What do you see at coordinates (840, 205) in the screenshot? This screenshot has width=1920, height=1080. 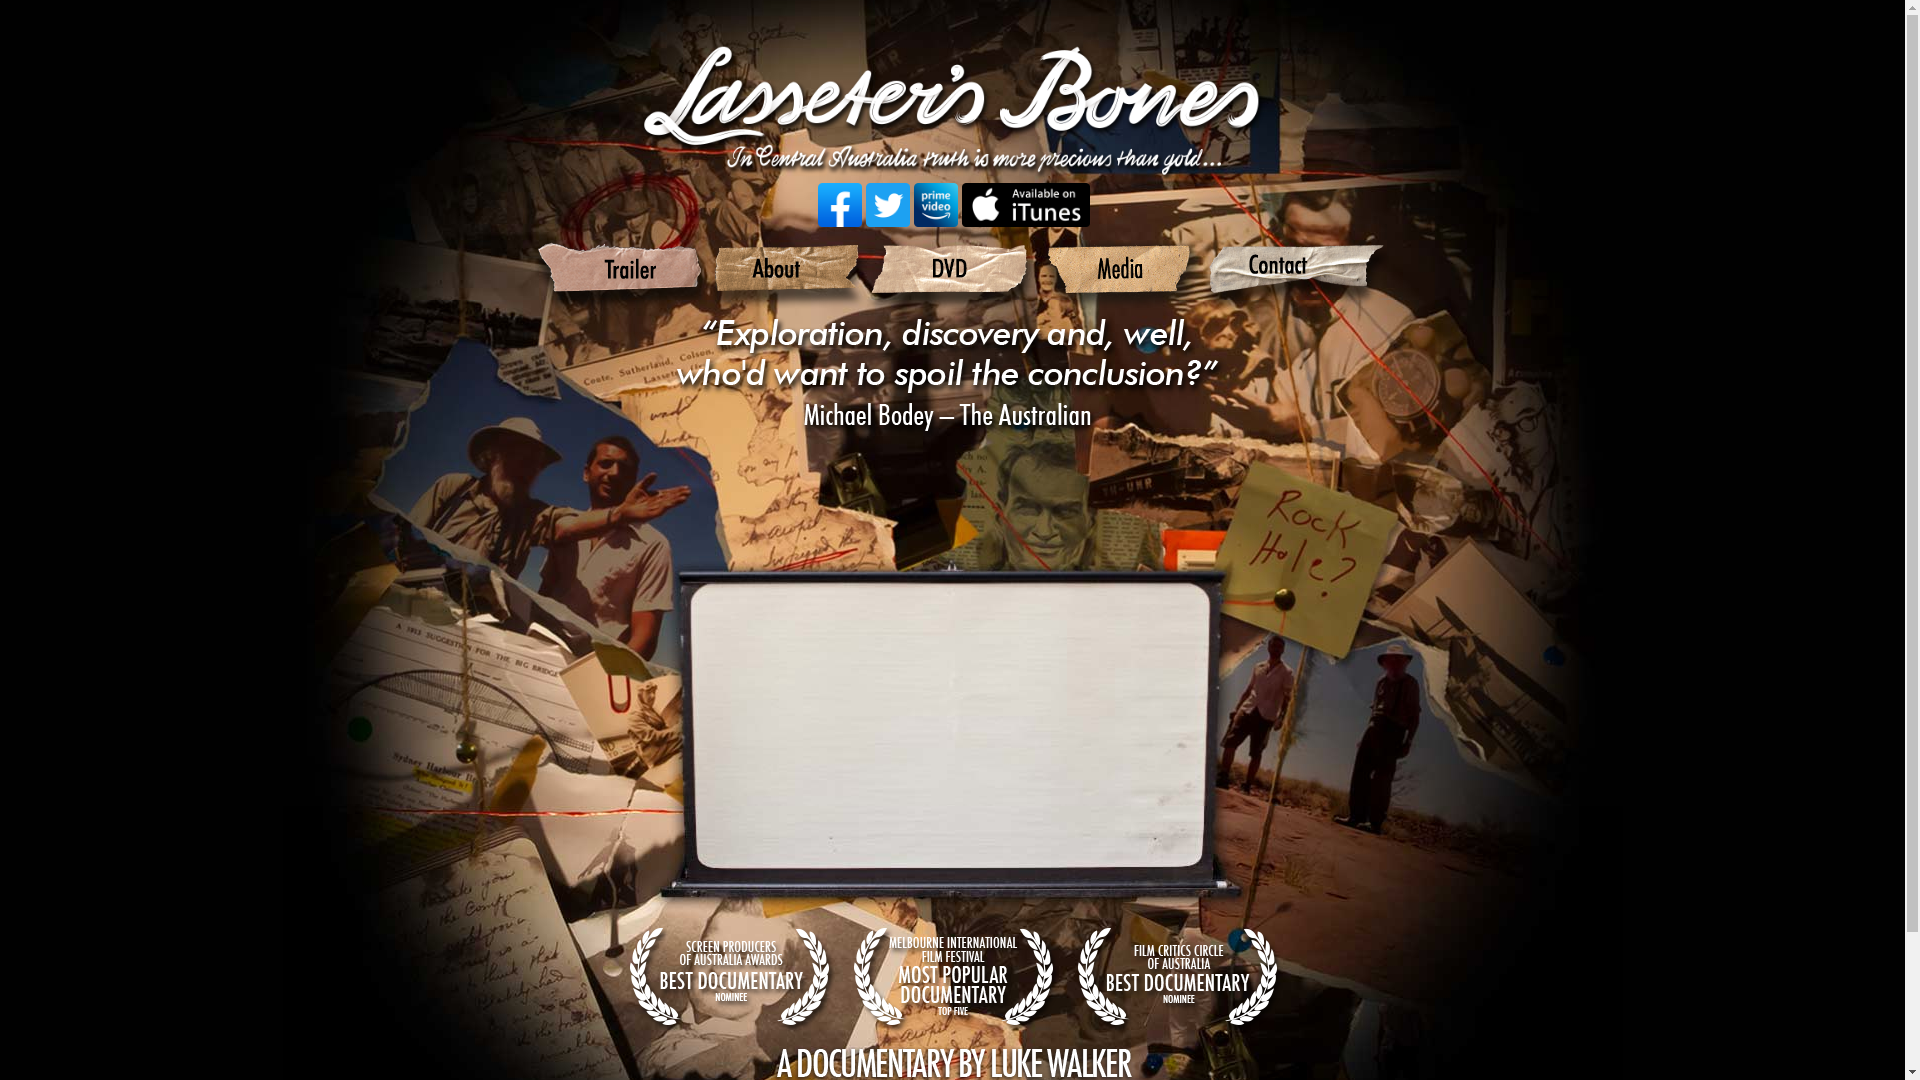 I see `Lasseters Bones Facebook Page` at bounding box center [840, 205].